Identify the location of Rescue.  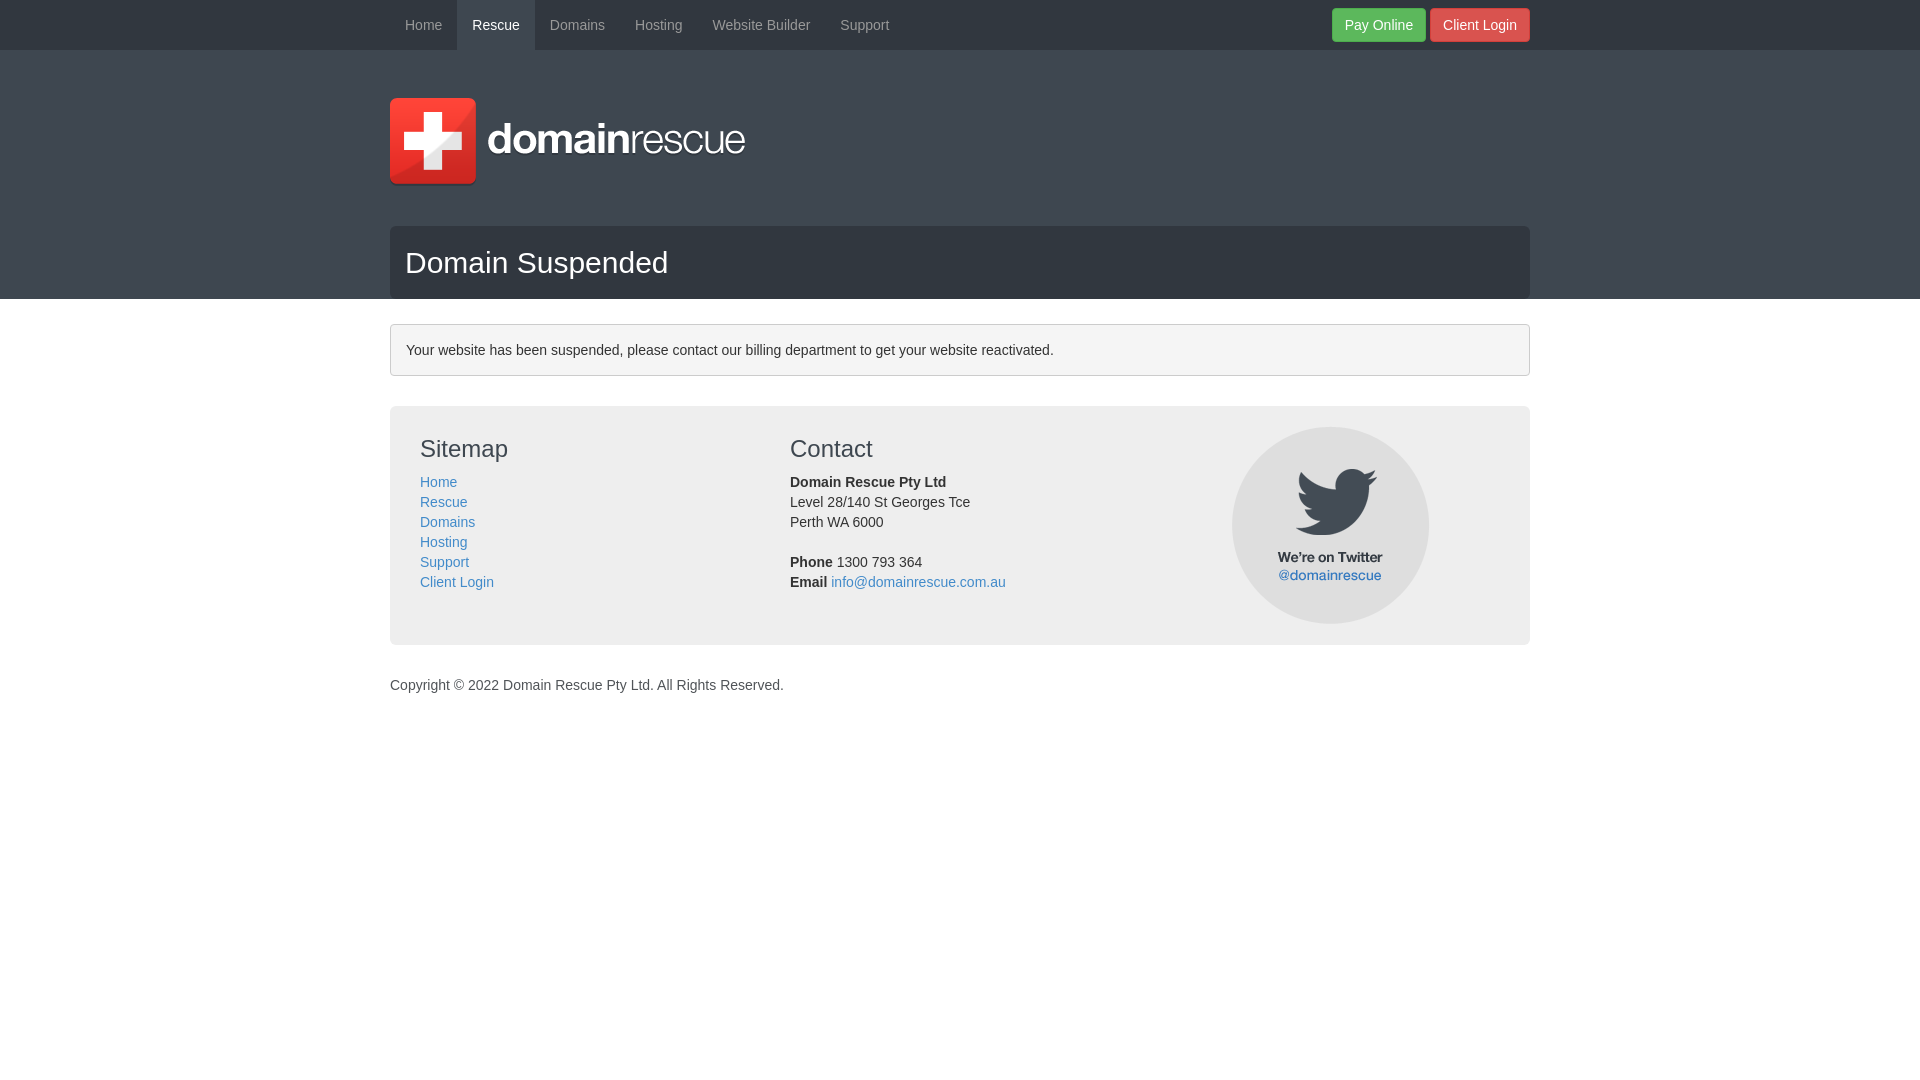
(444, 502).